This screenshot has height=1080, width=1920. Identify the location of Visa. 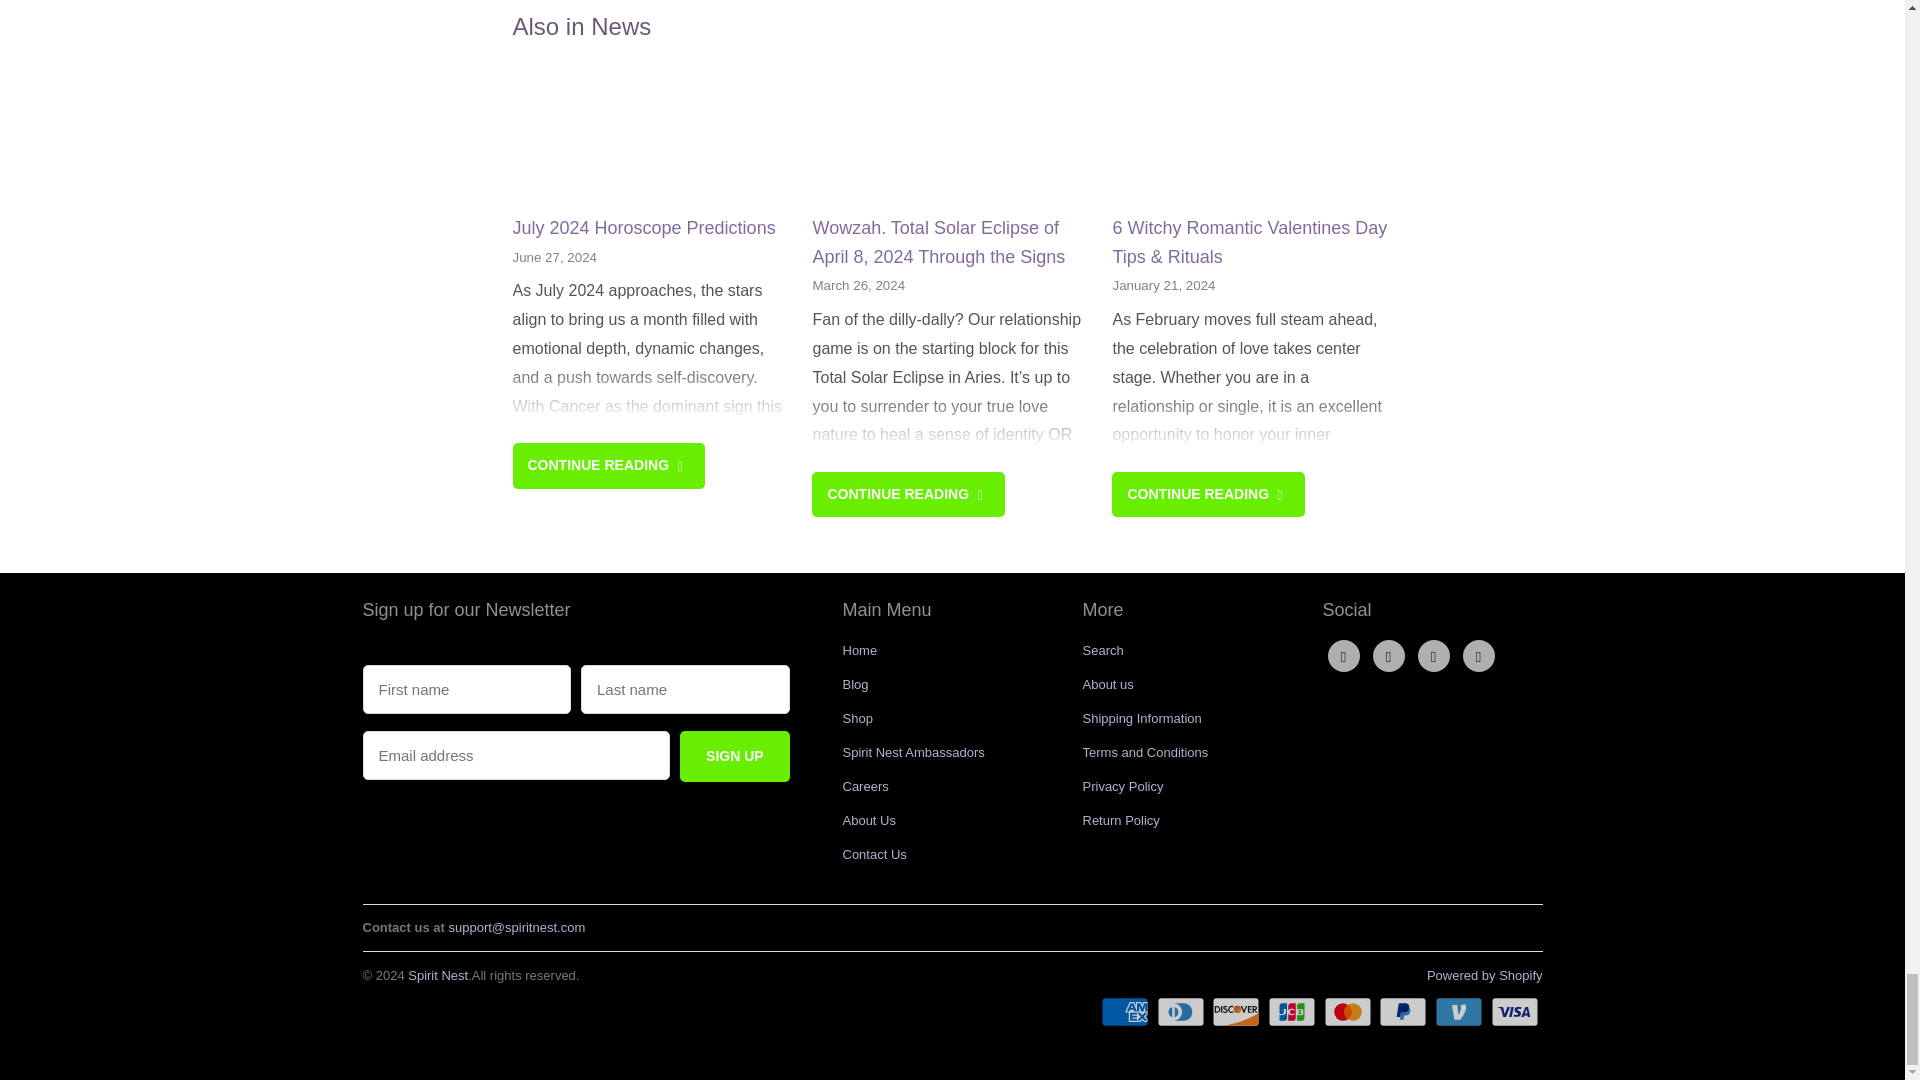
(1515, 1012).